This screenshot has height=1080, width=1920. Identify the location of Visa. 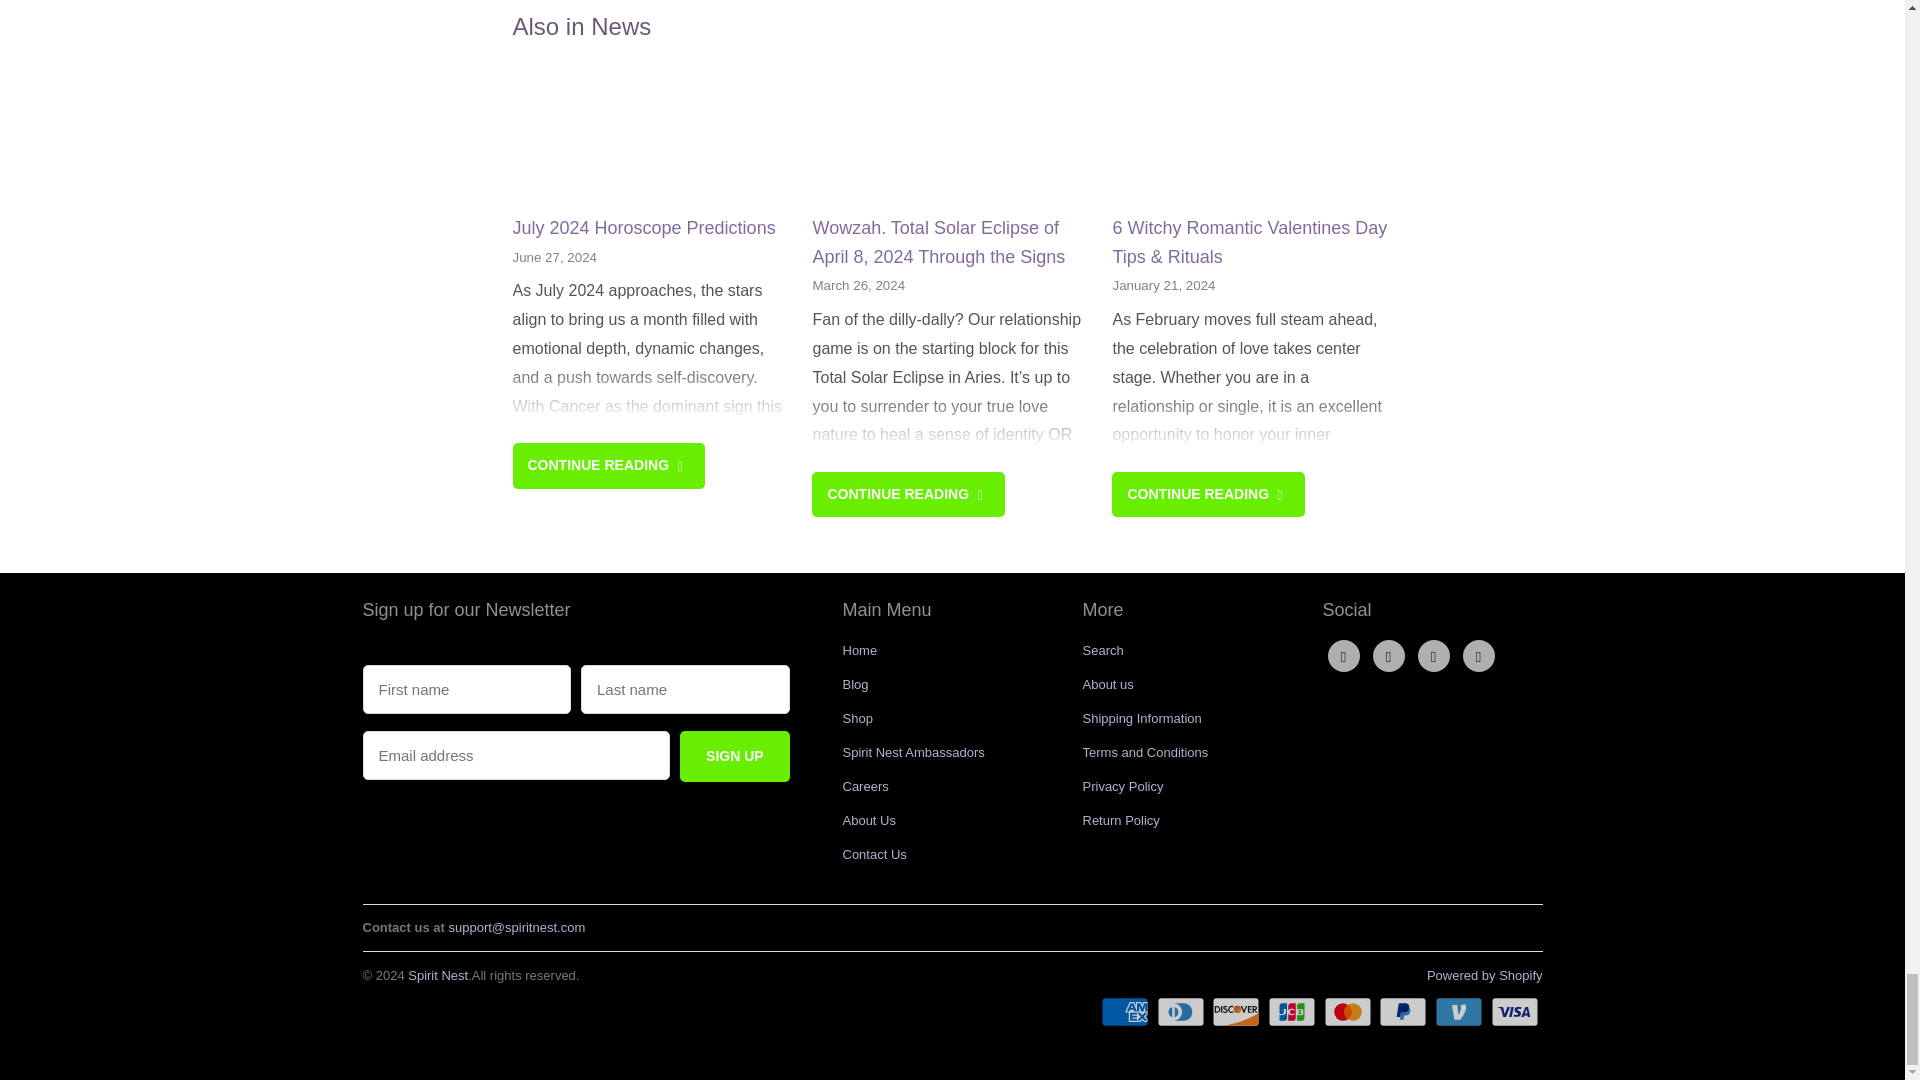
(1515, 1012).